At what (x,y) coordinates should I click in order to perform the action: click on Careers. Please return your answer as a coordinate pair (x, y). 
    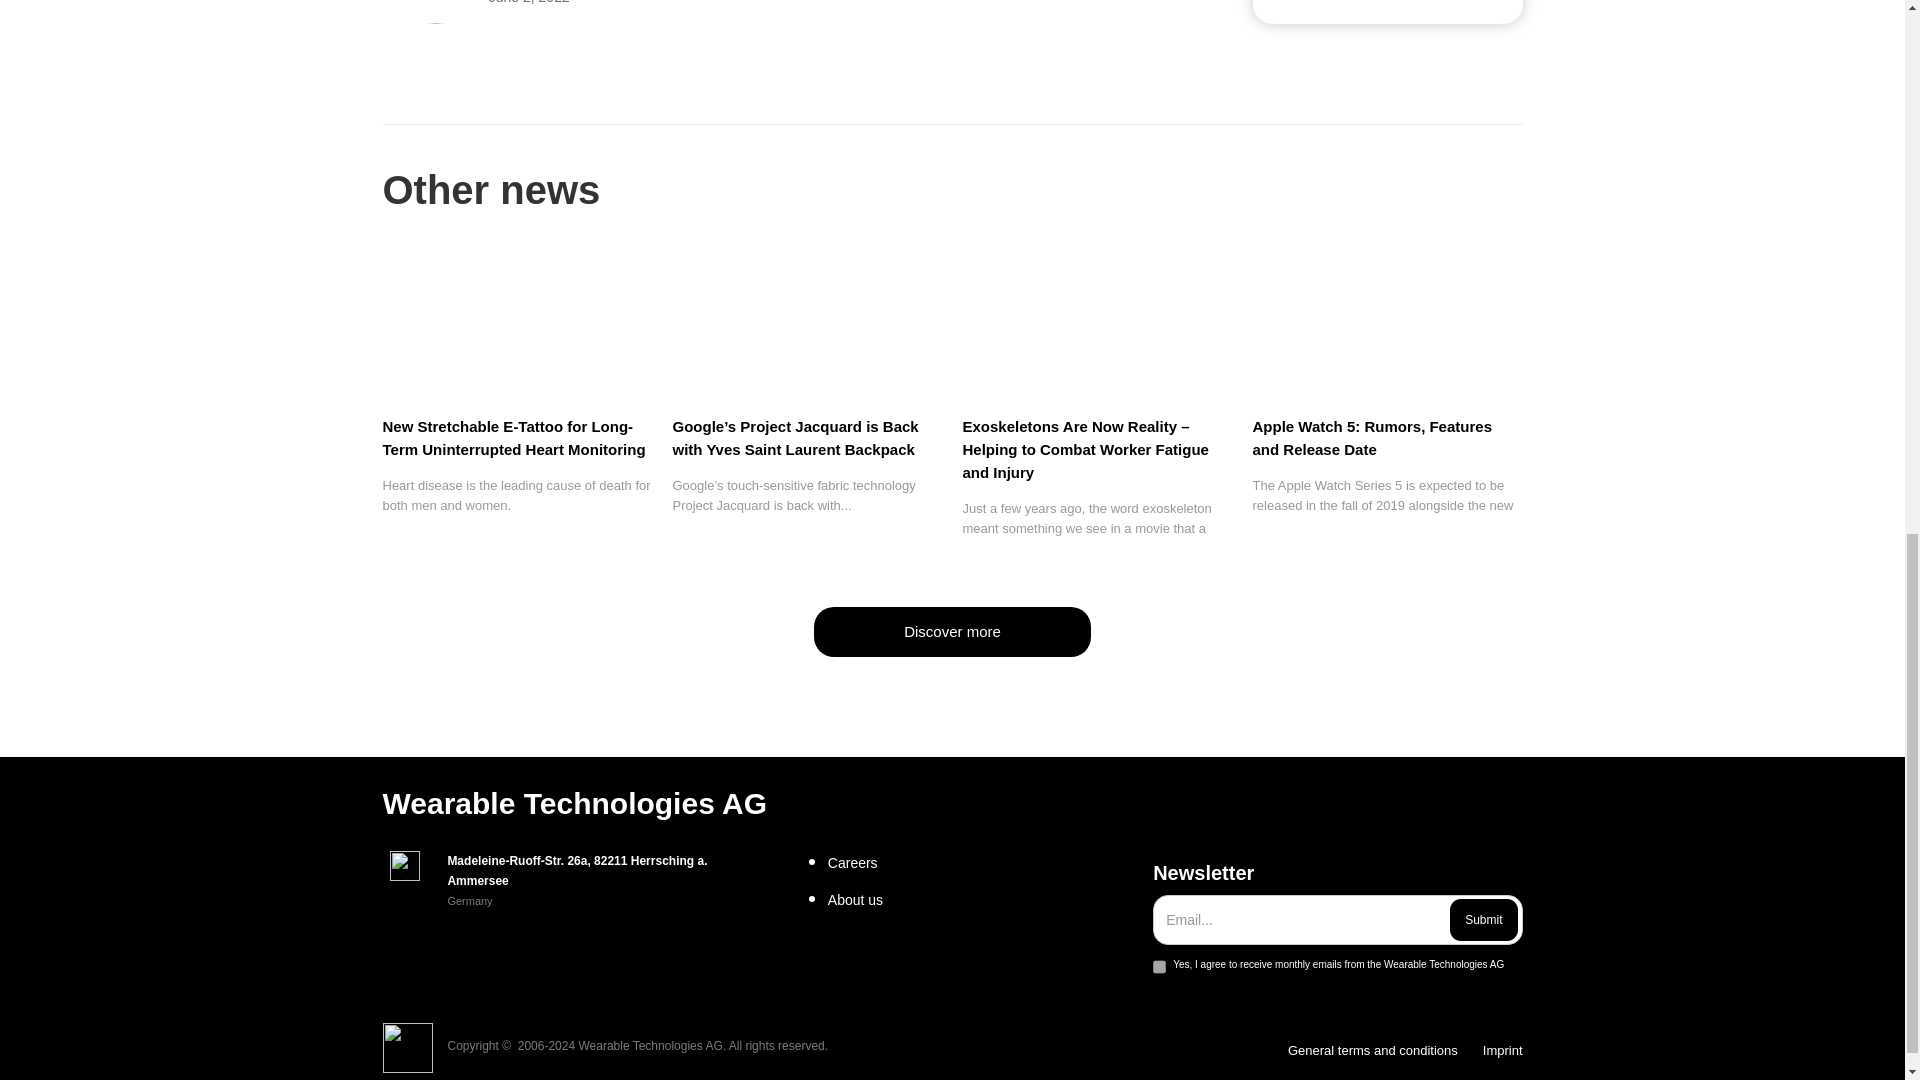
    Looking at the image, I should click on (982, 862).